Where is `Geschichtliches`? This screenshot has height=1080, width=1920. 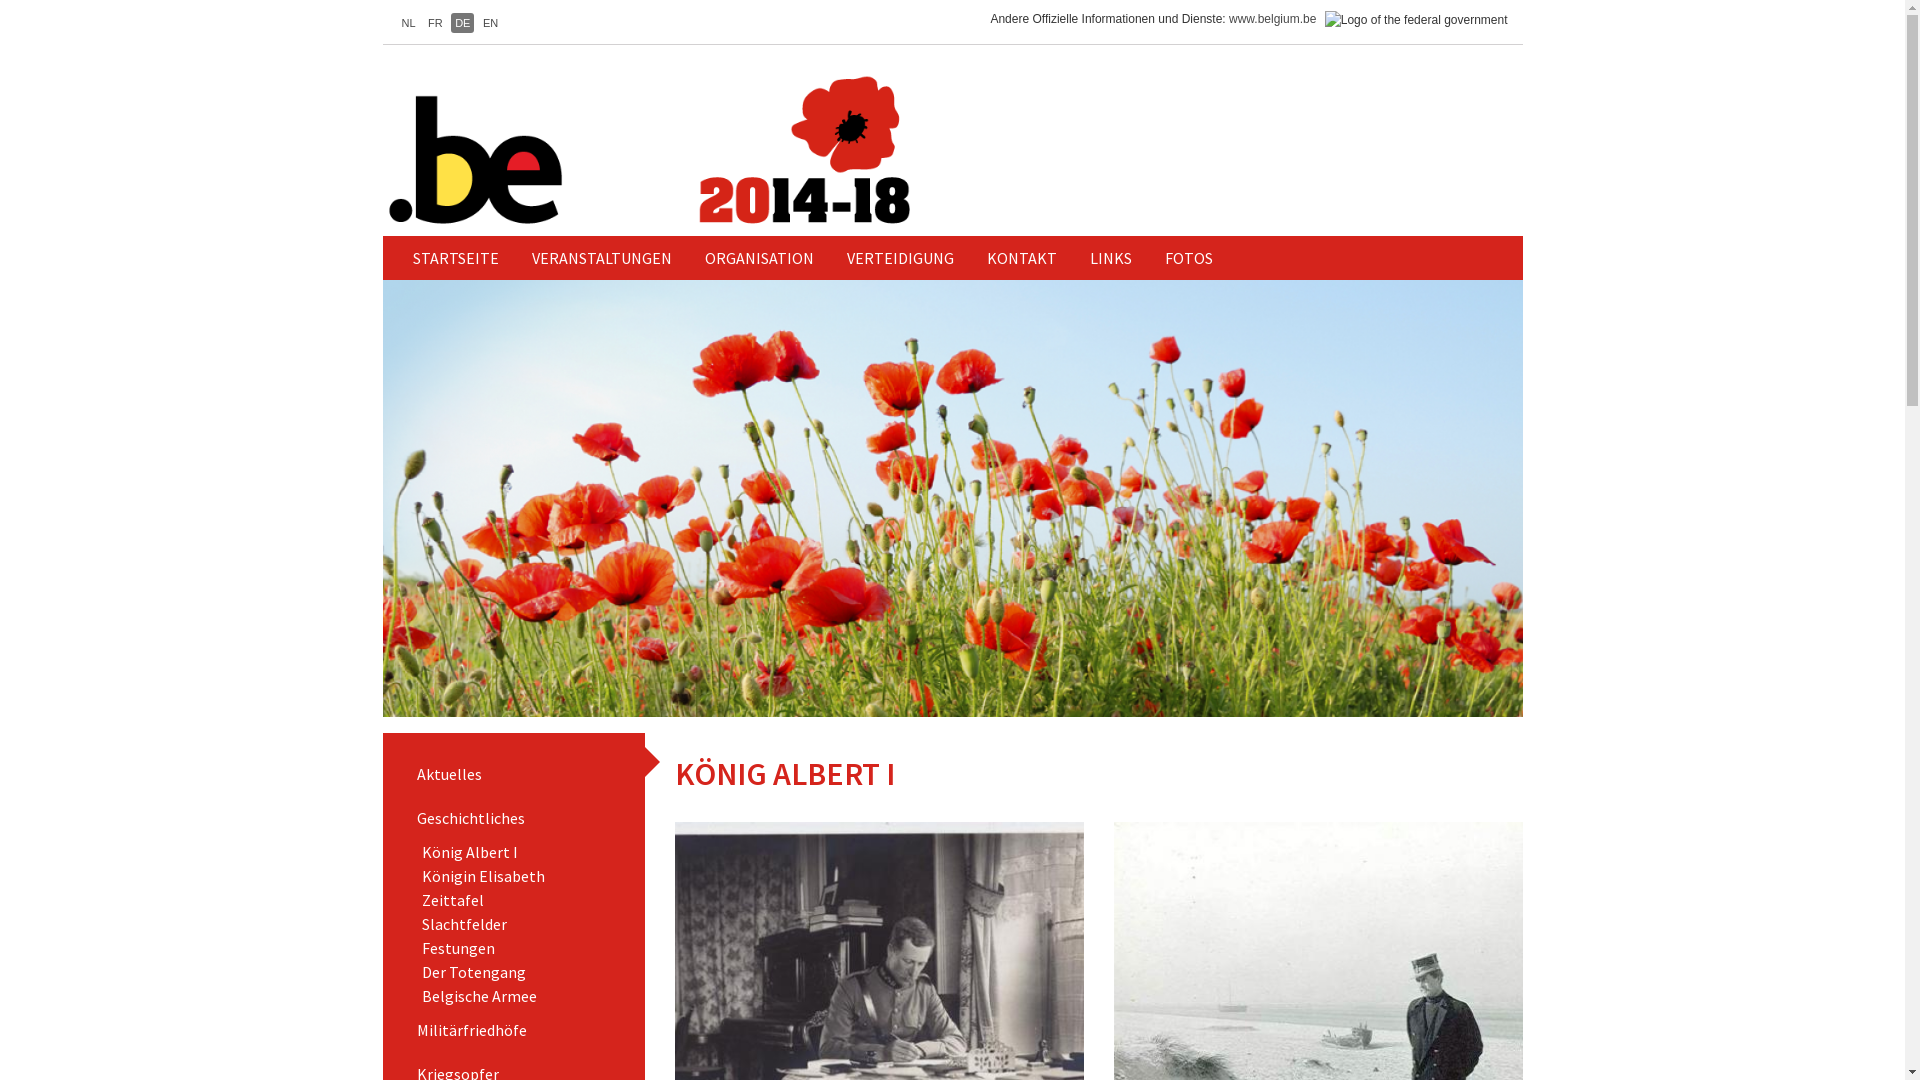 Geschichtliches is located at coordinates (514, 818).